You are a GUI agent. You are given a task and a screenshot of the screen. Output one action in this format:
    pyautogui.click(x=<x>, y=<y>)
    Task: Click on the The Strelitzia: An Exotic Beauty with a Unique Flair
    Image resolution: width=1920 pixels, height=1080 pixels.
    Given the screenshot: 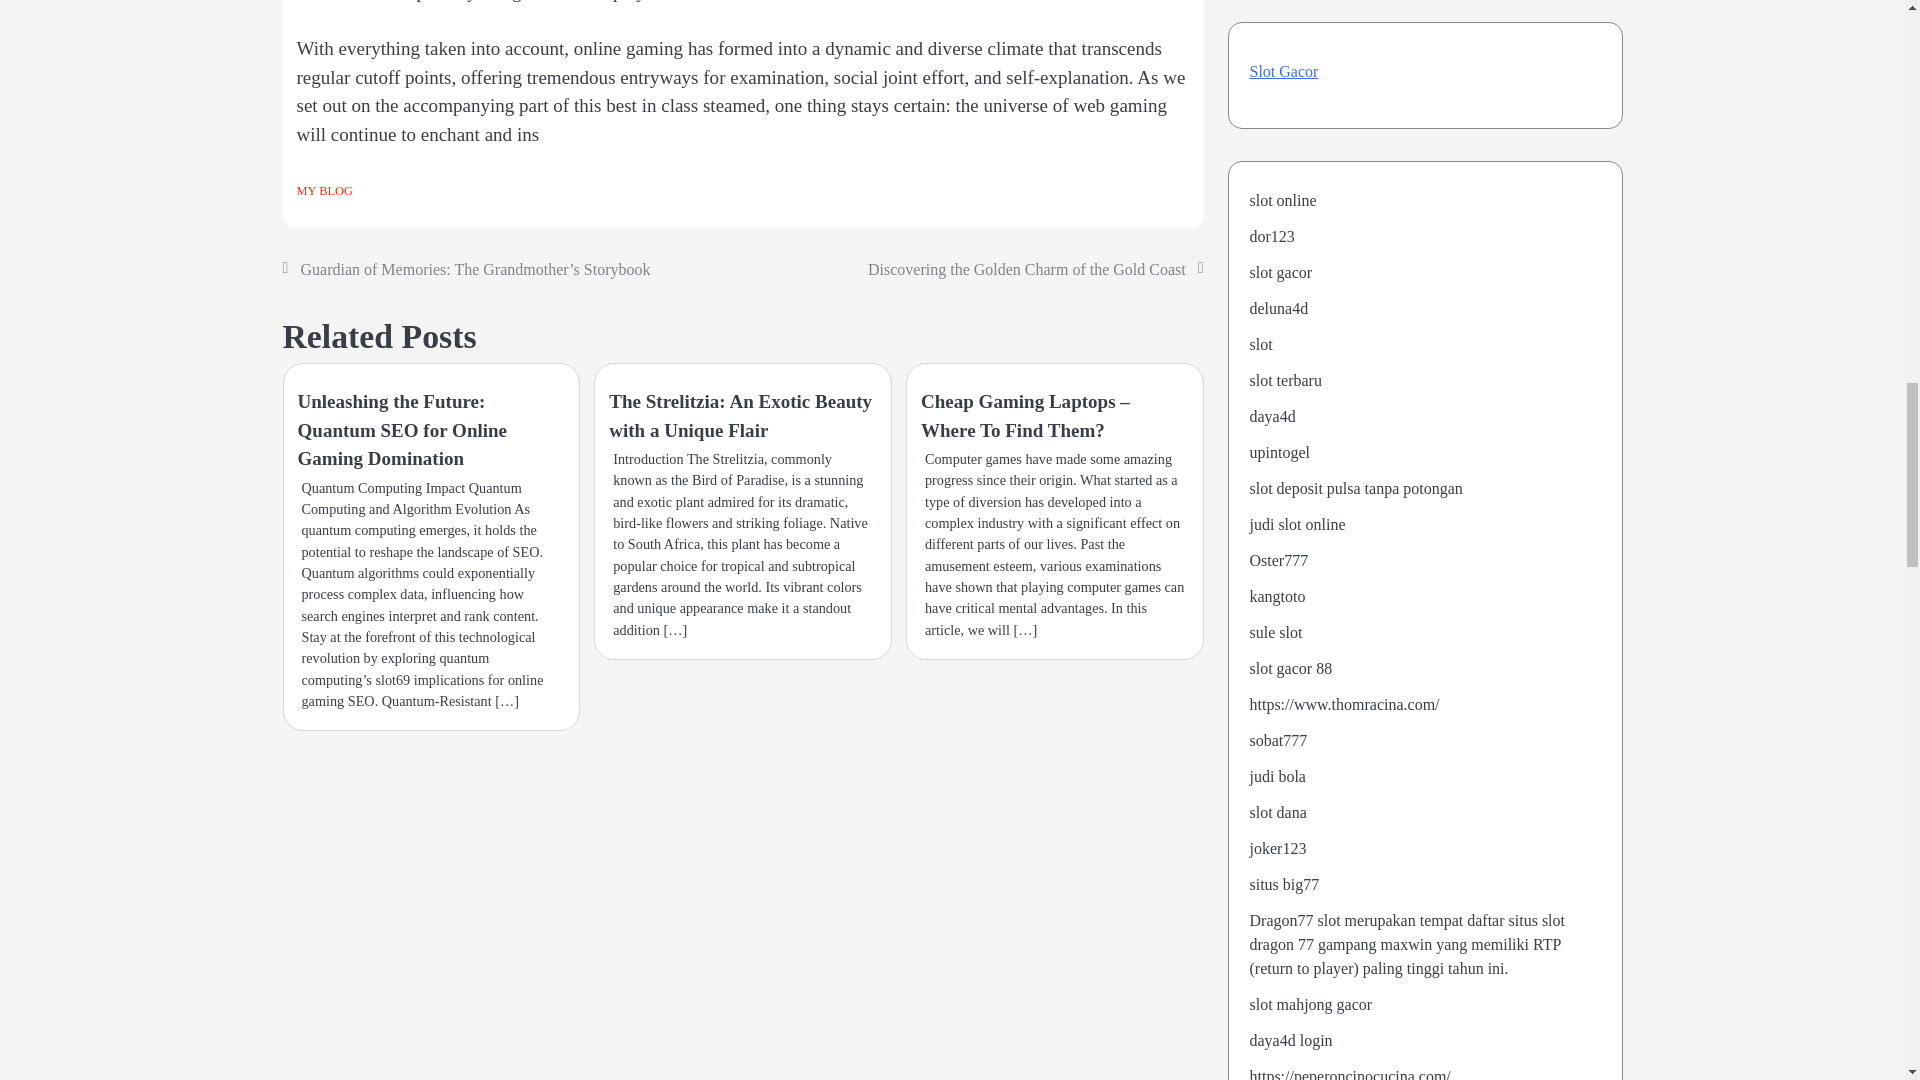 What is the action you would take?
    pyautogui.click(x=740, y=415)
    